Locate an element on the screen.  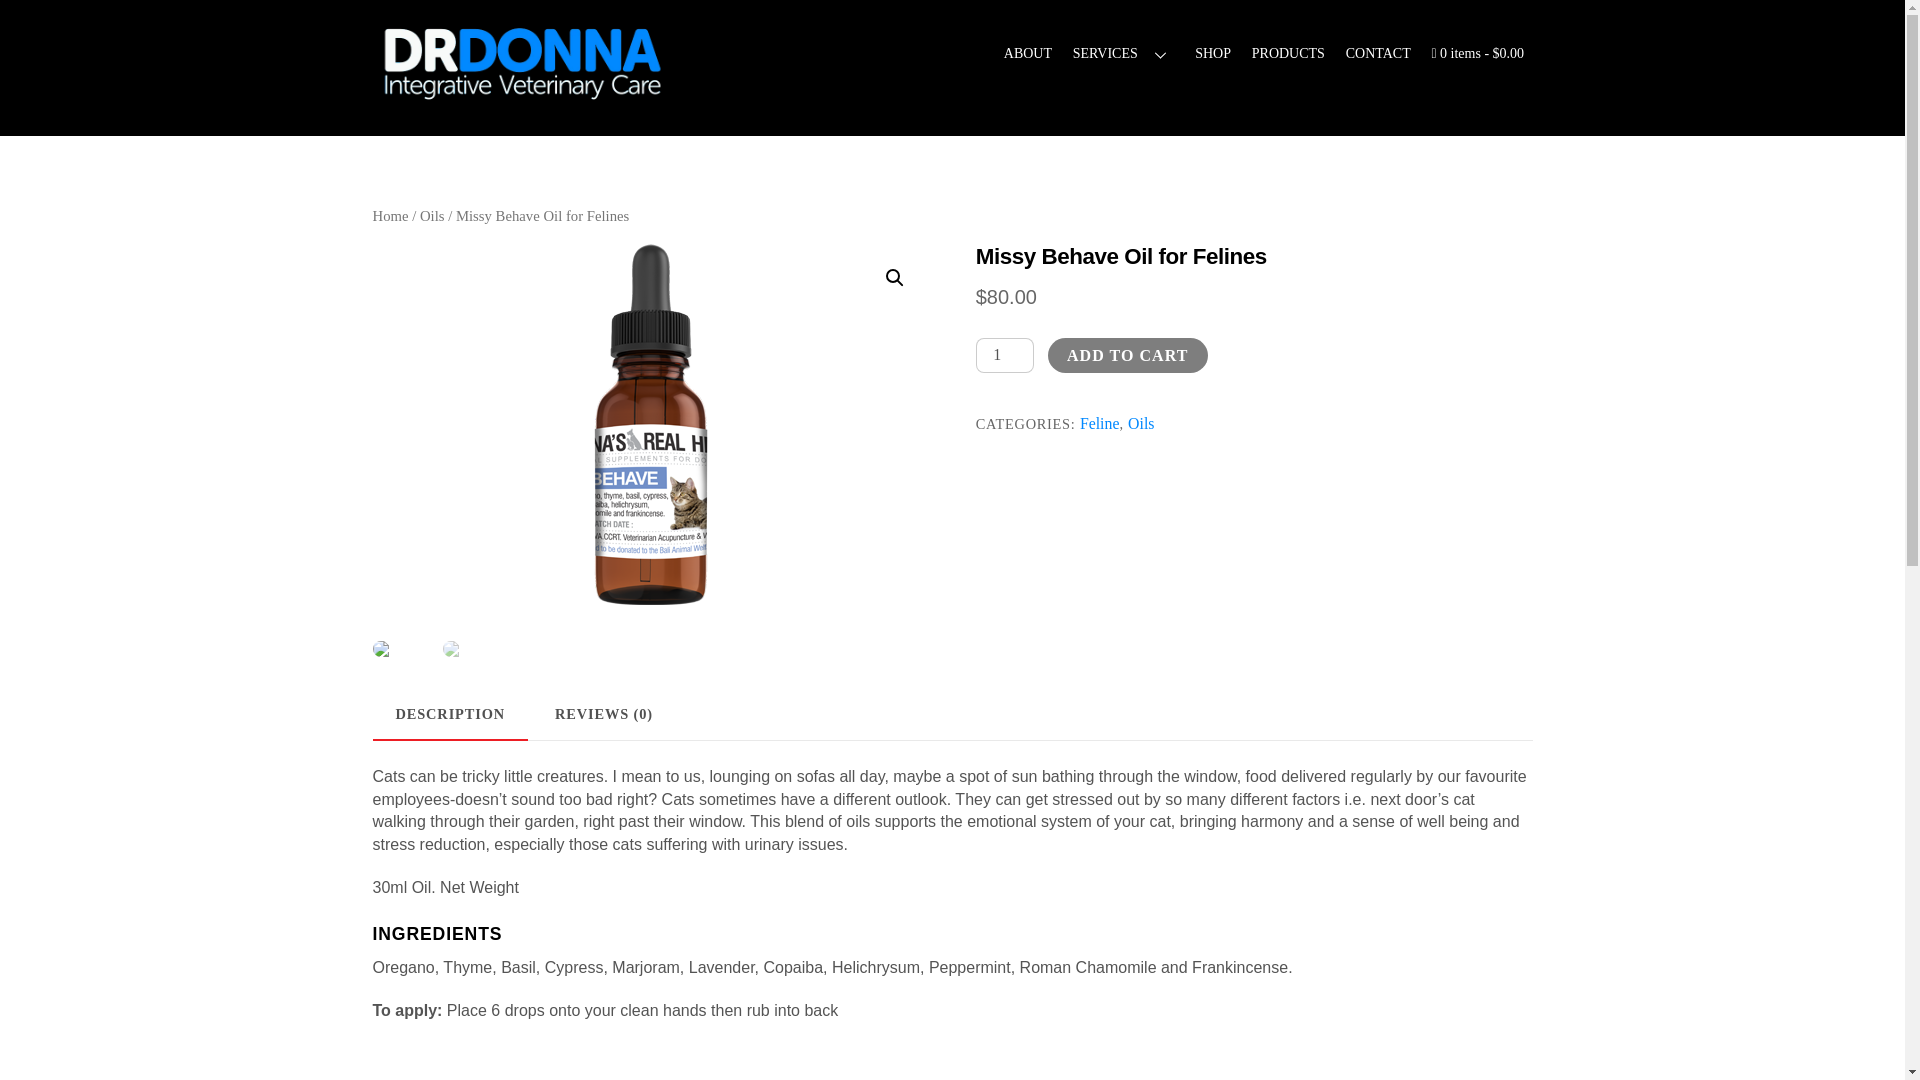
1 is located at coordinates (1004, 354).